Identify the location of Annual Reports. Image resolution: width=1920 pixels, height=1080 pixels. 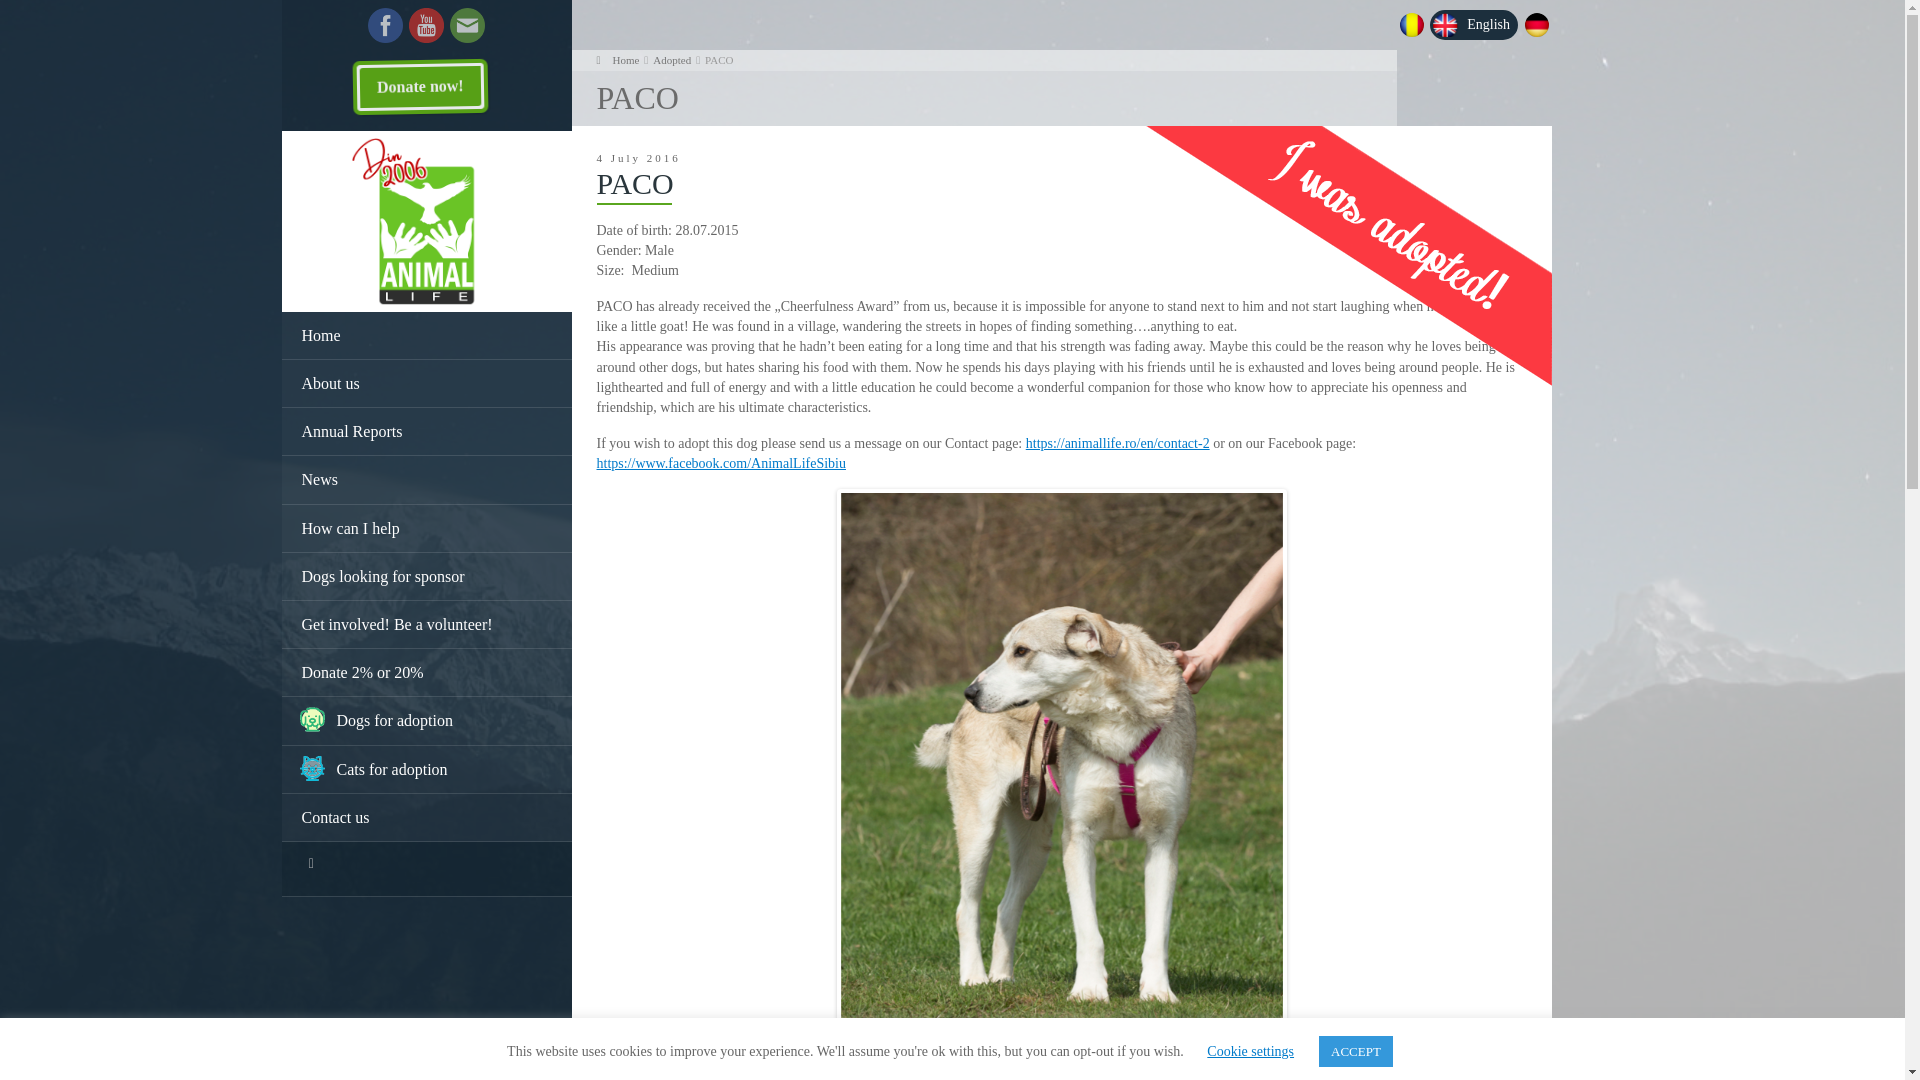
(427, 432).